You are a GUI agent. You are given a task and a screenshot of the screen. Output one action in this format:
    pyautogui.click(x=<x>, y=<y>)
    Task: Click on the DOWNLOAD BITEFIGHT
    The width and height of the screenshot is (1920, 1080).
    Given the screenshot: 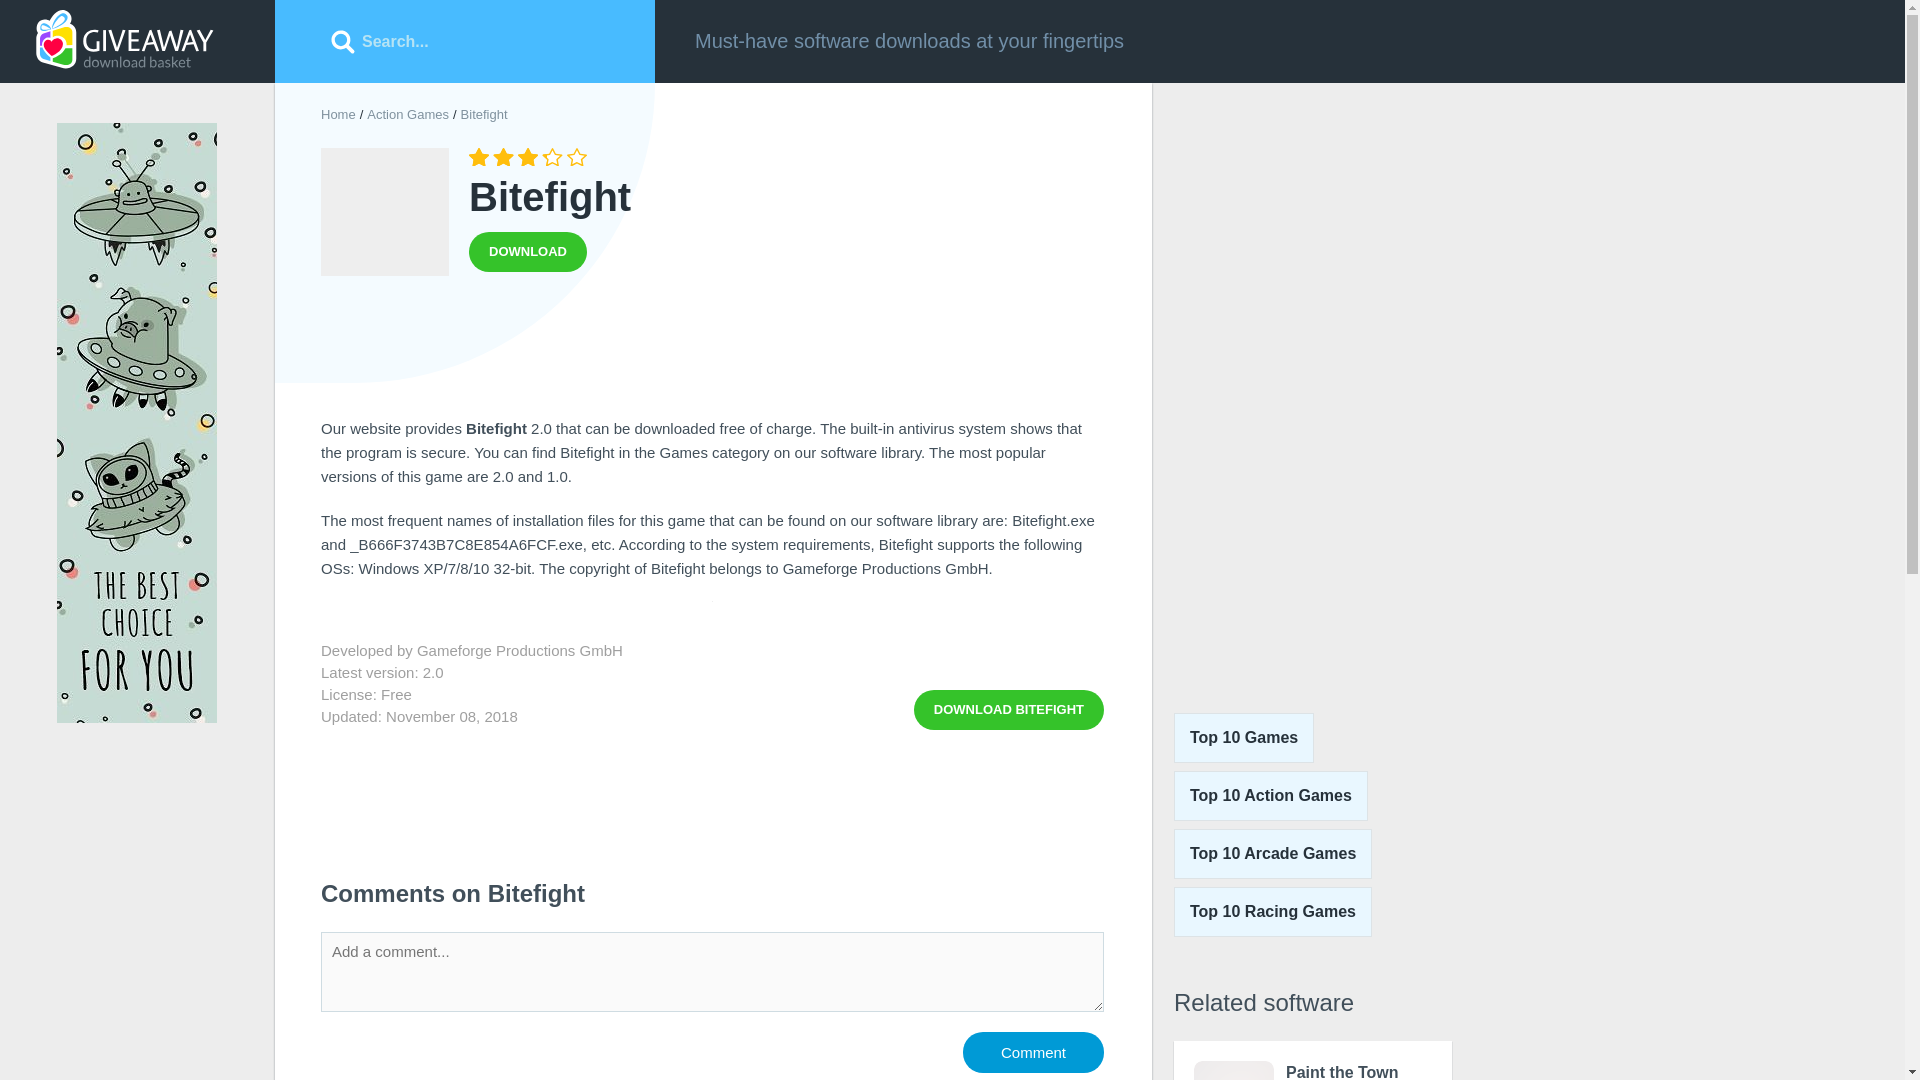 What is the action you would take?
    pyautogui.click(x=1008, y=710)
    